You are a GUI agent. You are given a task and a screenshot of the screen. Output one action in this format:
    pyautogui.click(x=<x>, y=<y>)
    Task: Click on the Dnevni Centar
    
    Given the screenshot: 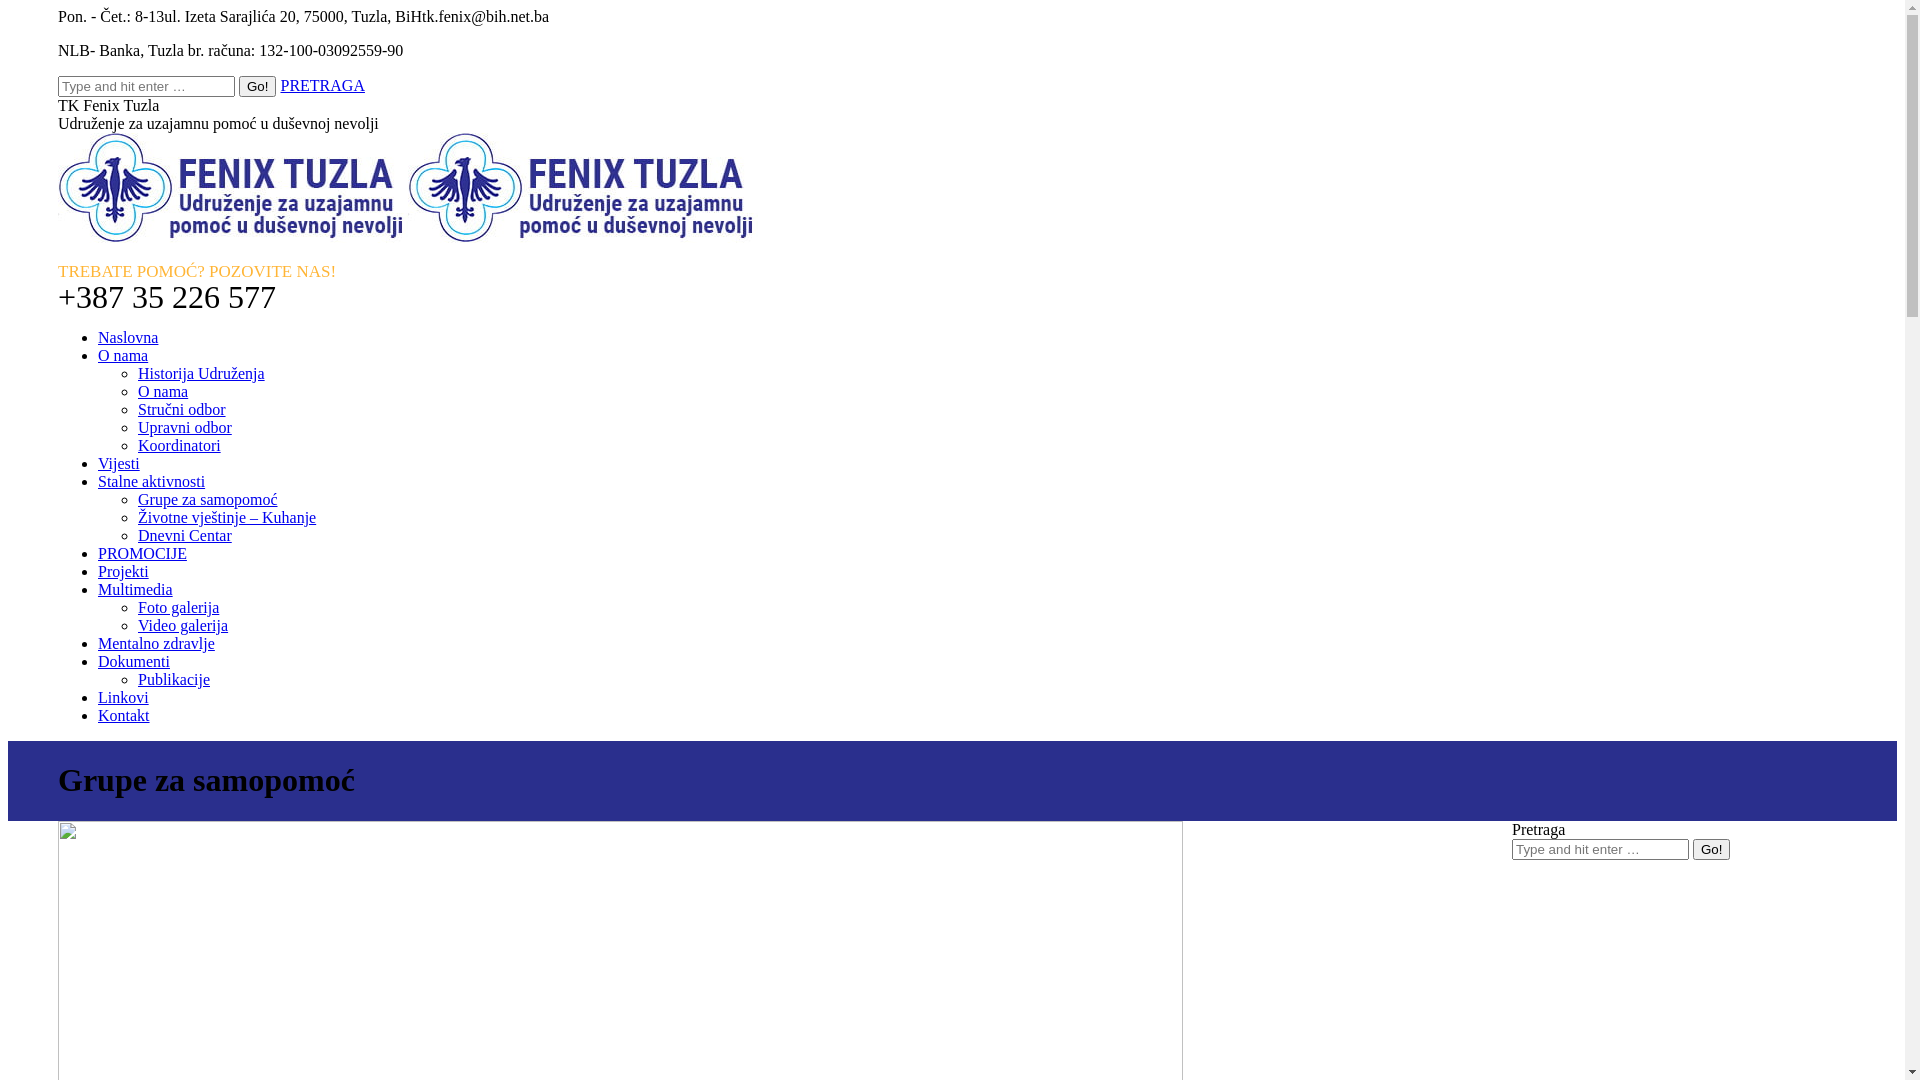 What is the action you would take?
    pyautogui.click(x=185, y=536)
    